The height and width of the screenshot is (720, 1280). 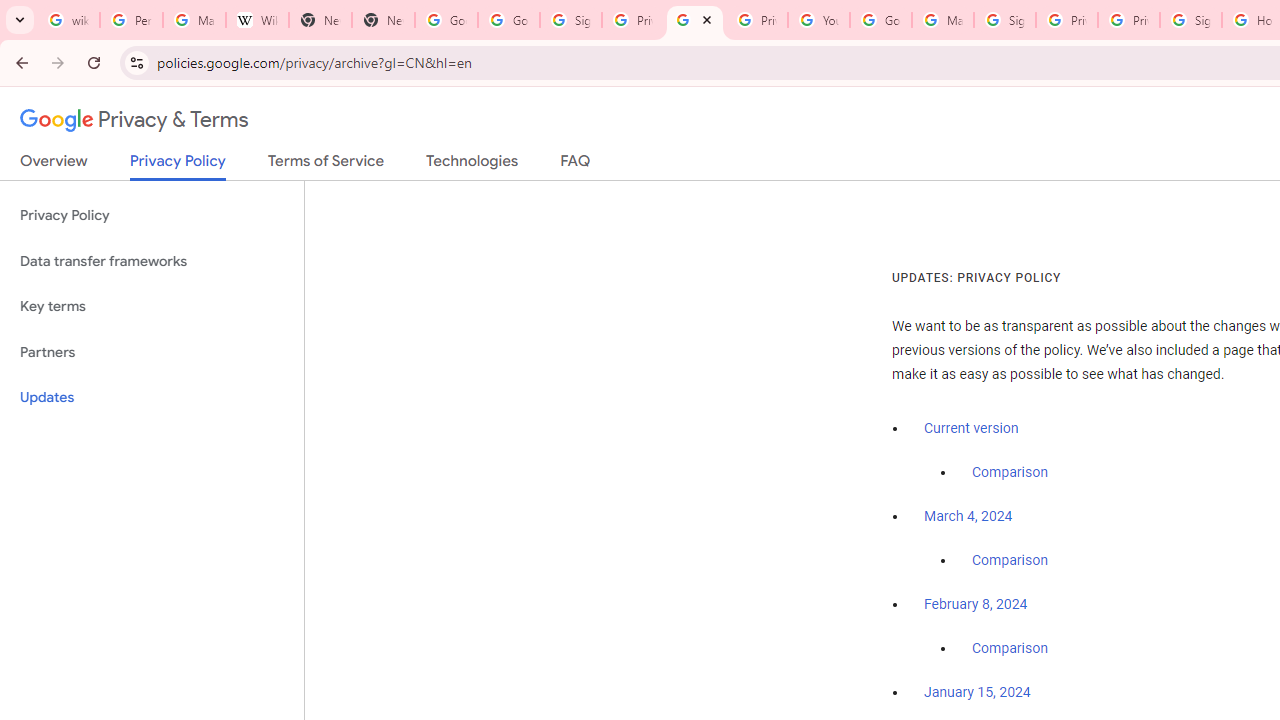 I want to click on Personalization & Google Search results - Google Search Help, so click(x=130, y=20).